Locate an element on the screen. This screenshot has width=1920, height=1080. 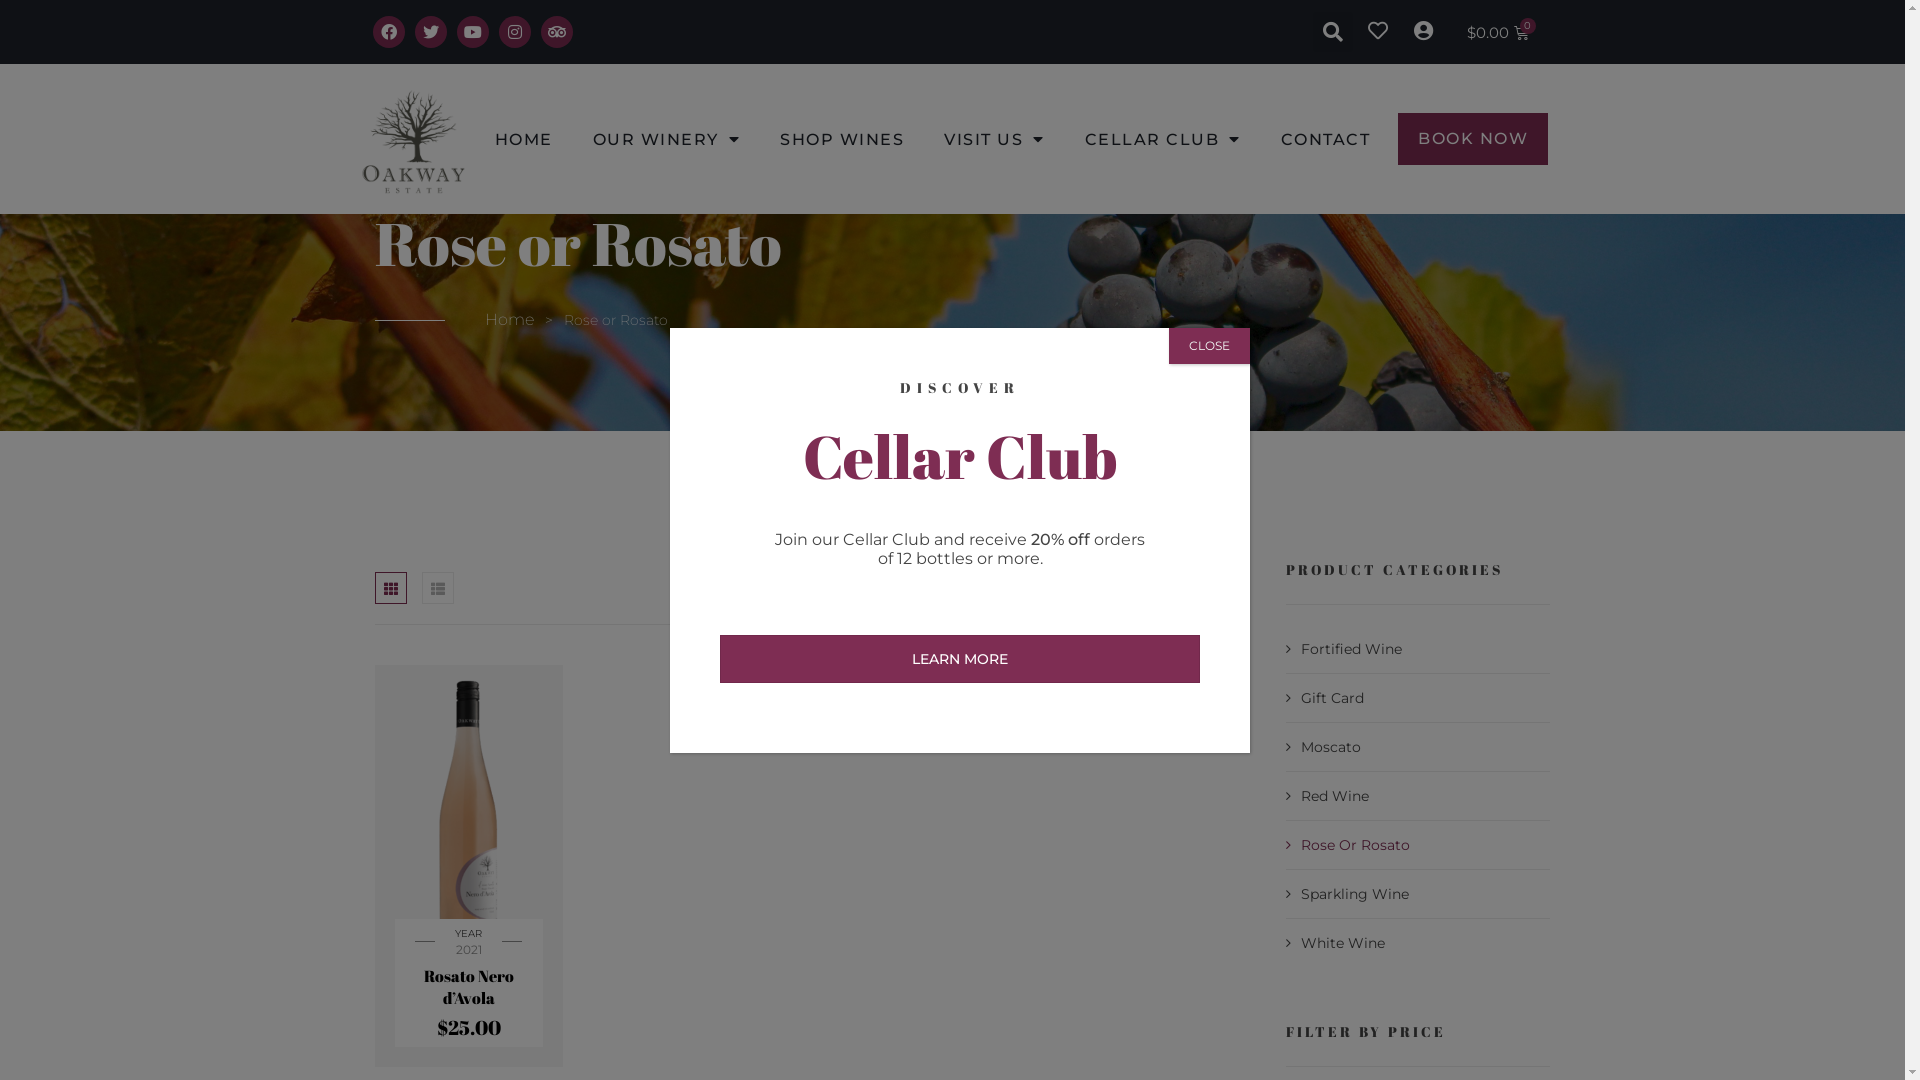
Home is located at coordinates (510, 320).